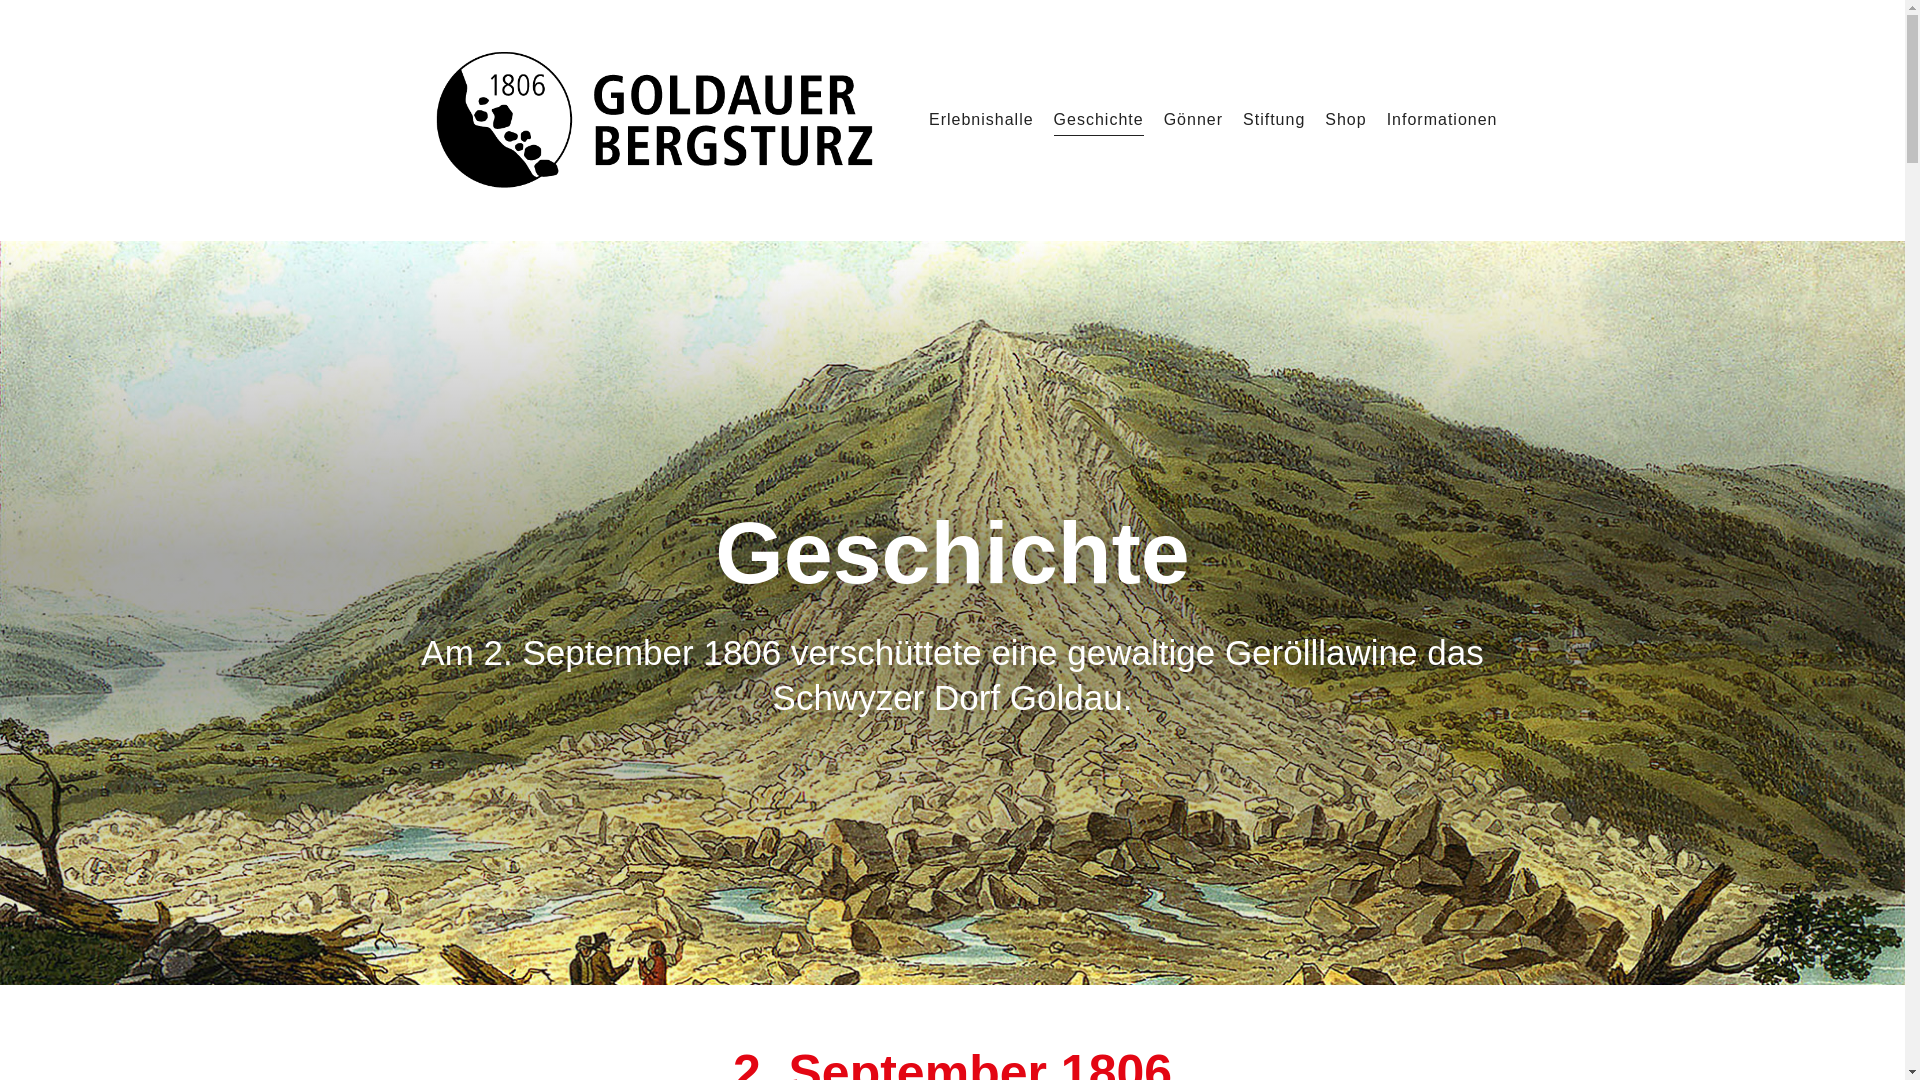 The width and height of the screenshot is (1920, 1080). I want to click on Informationen, so click(1442, 120).